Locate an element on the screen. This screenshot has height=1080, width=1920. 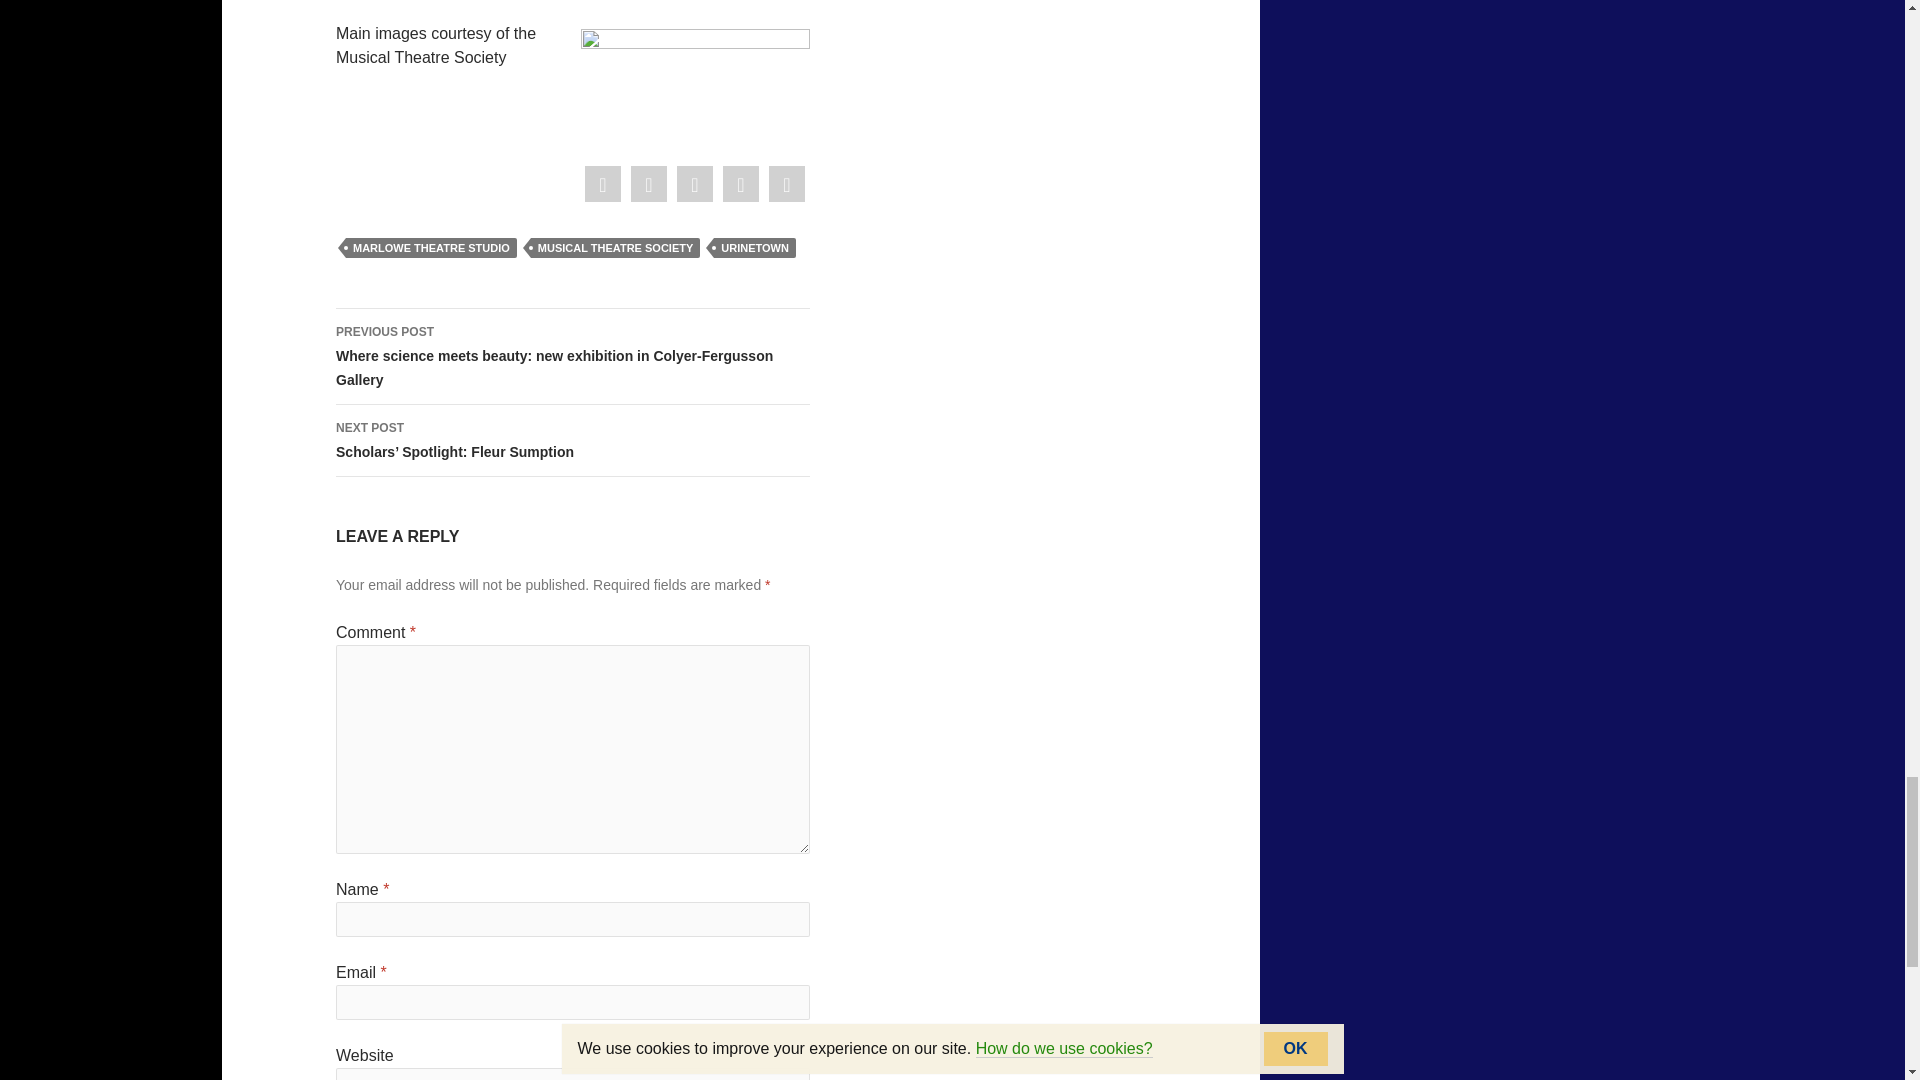
Share via Linked In is located at coordinates (740, 184).